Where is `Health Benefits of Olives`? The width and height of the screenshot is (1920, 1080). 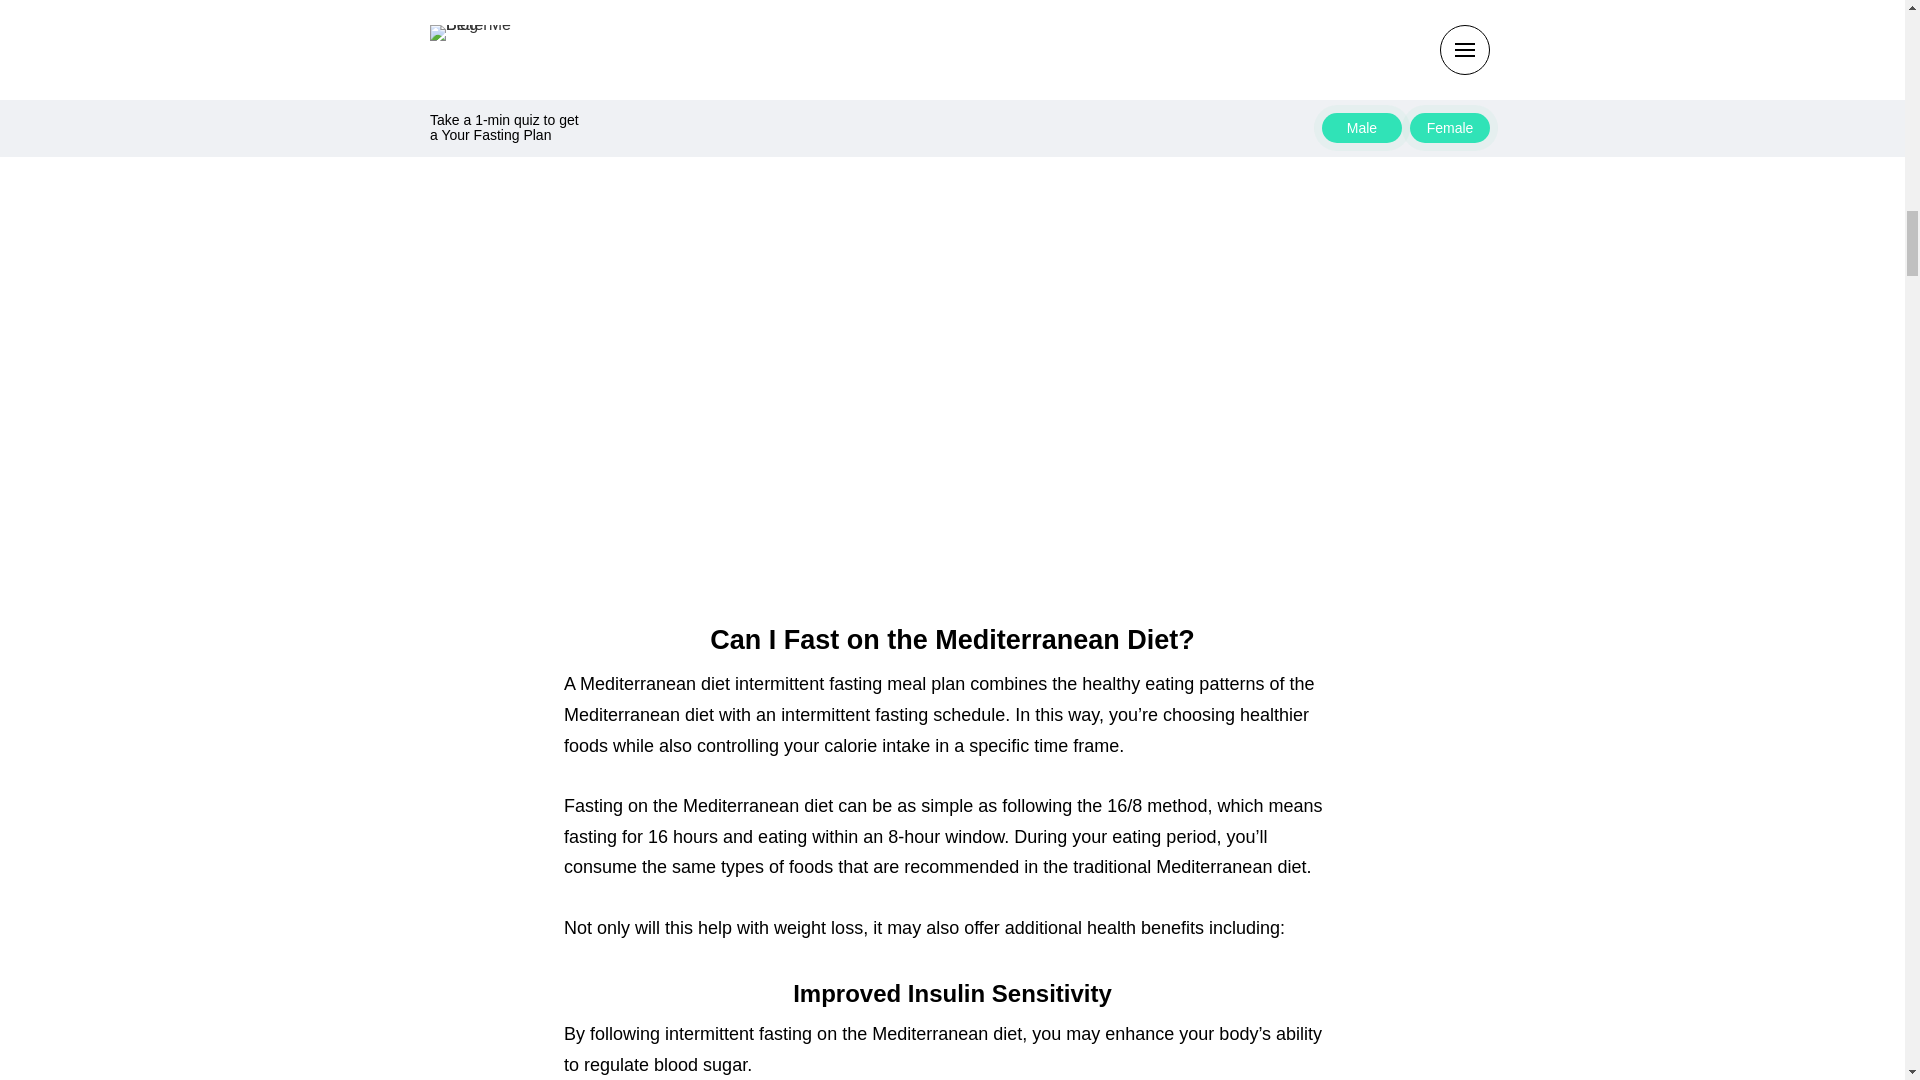 Health Benefits of Olives is located at coordinates (836, 74).